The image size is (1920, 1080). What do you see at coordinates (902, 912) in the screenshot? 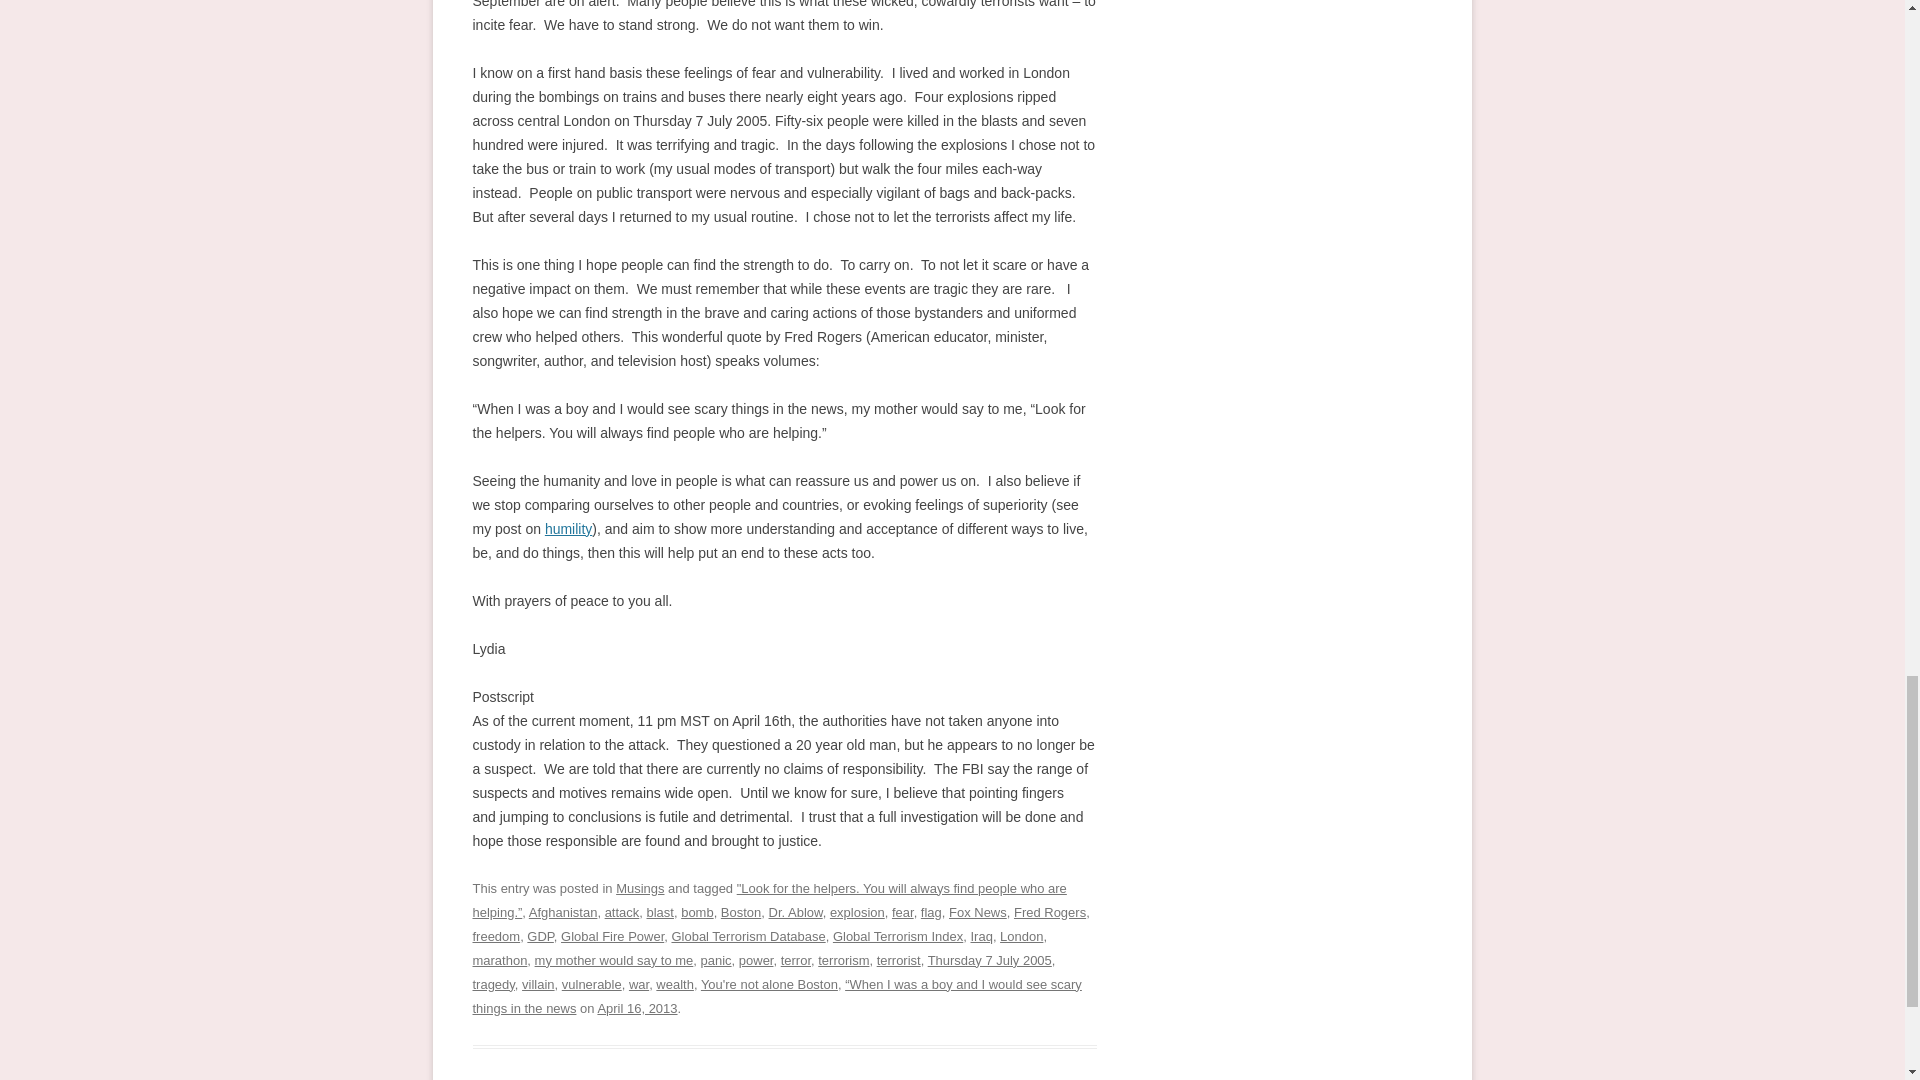
I see `fear` at bounding box center [902, 912].